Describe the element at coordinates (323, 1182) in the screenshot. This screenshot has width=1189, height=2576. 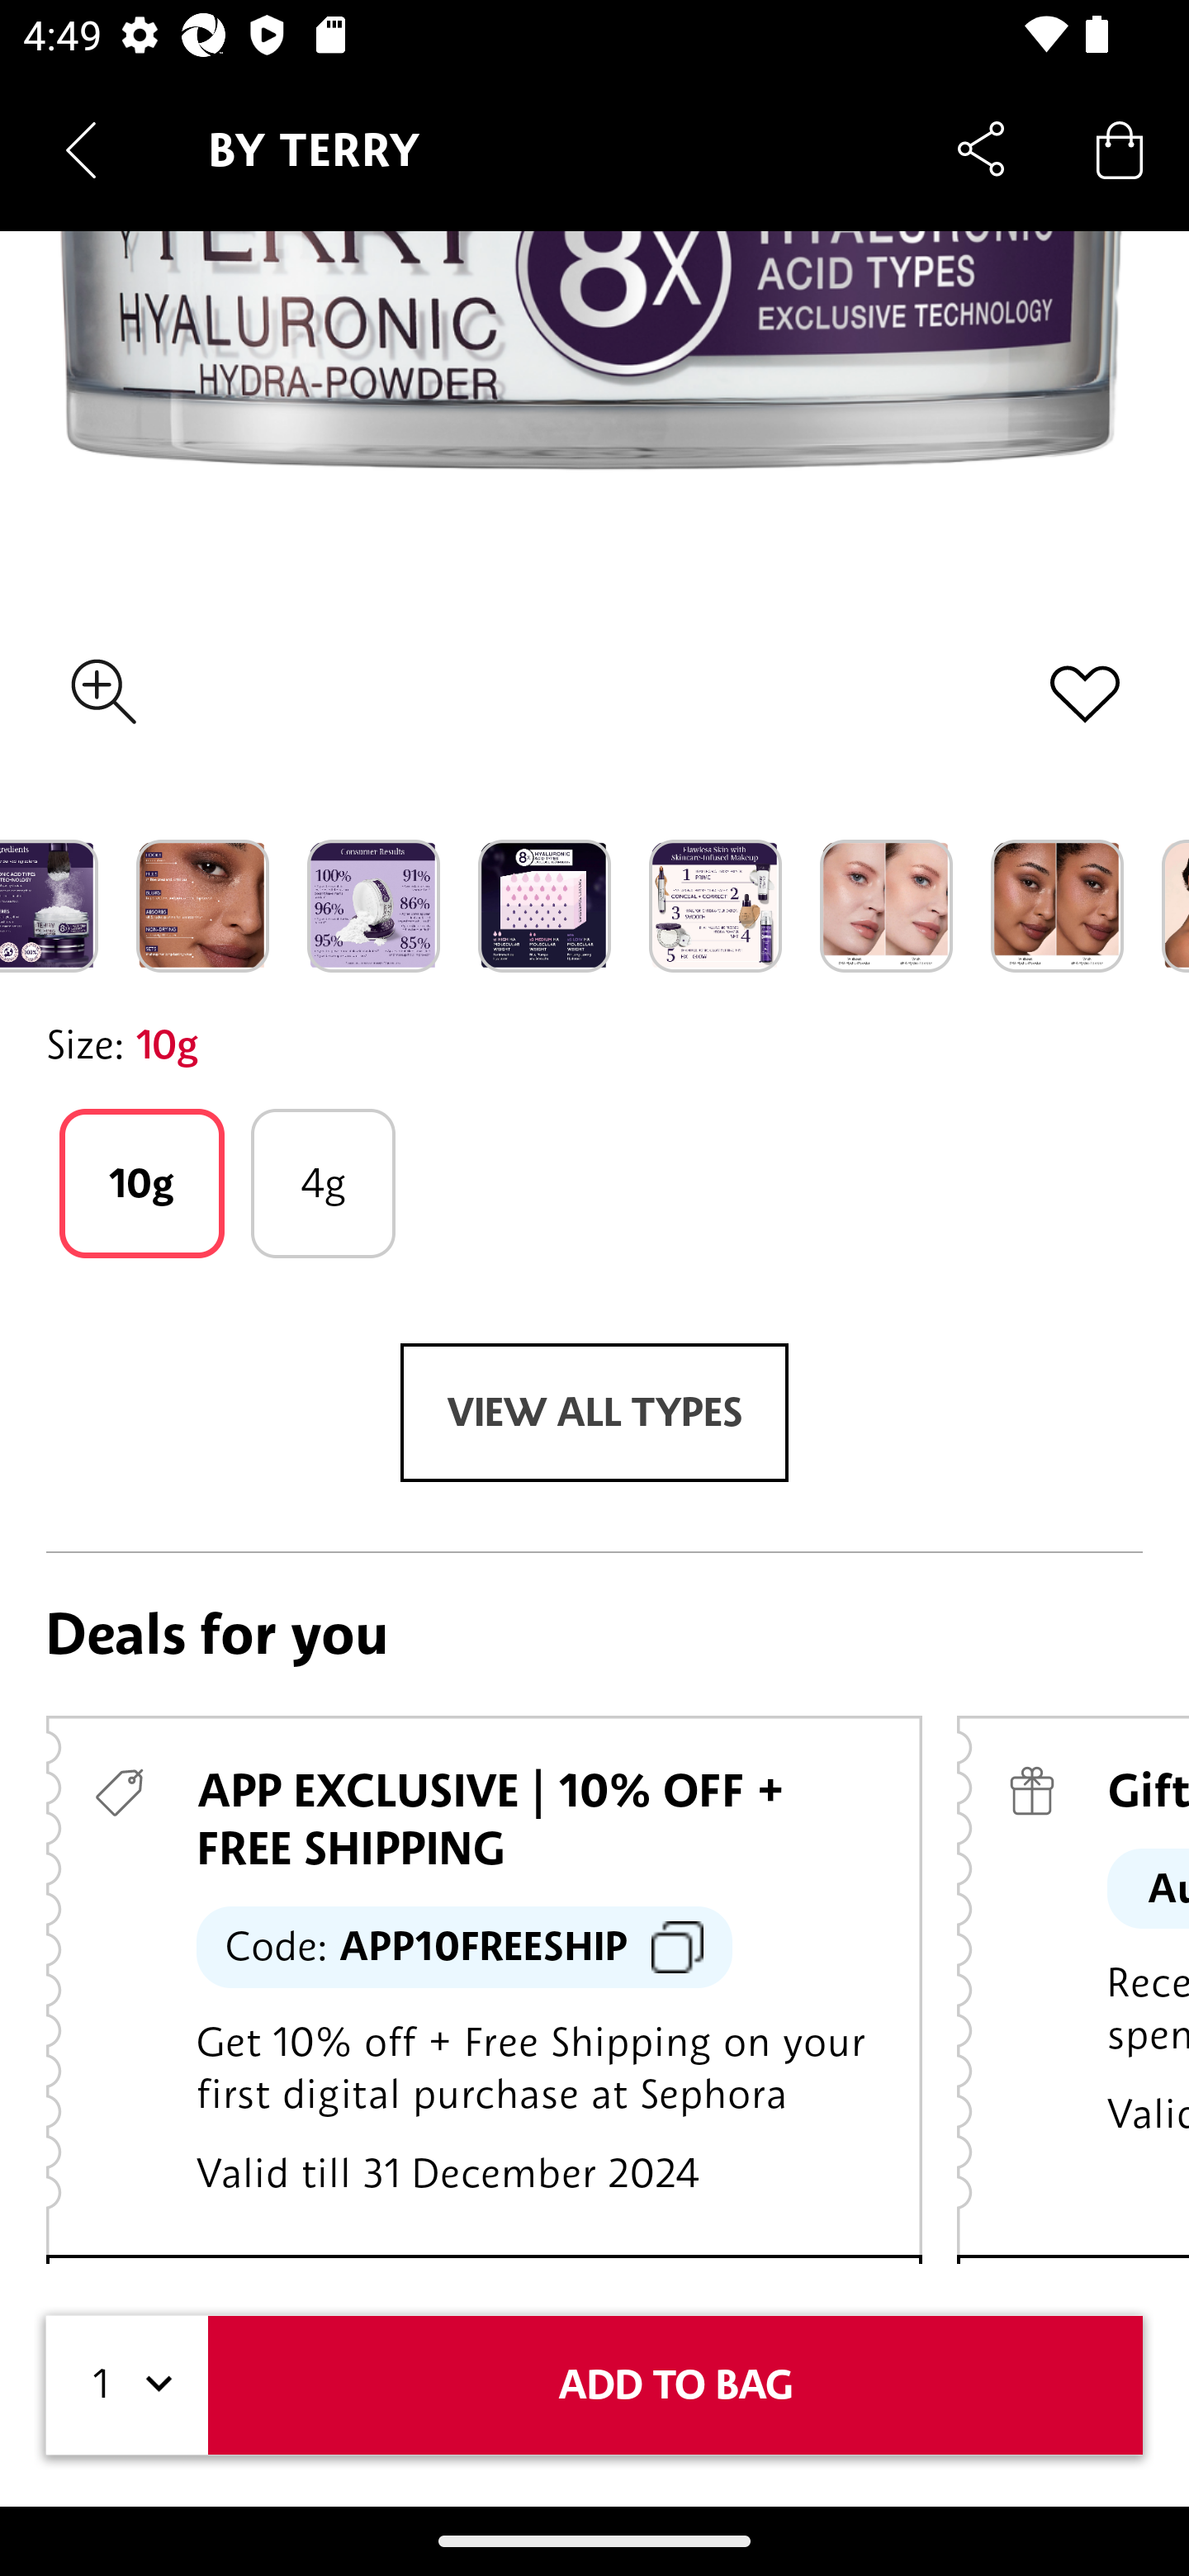
I see `4g` at that location.